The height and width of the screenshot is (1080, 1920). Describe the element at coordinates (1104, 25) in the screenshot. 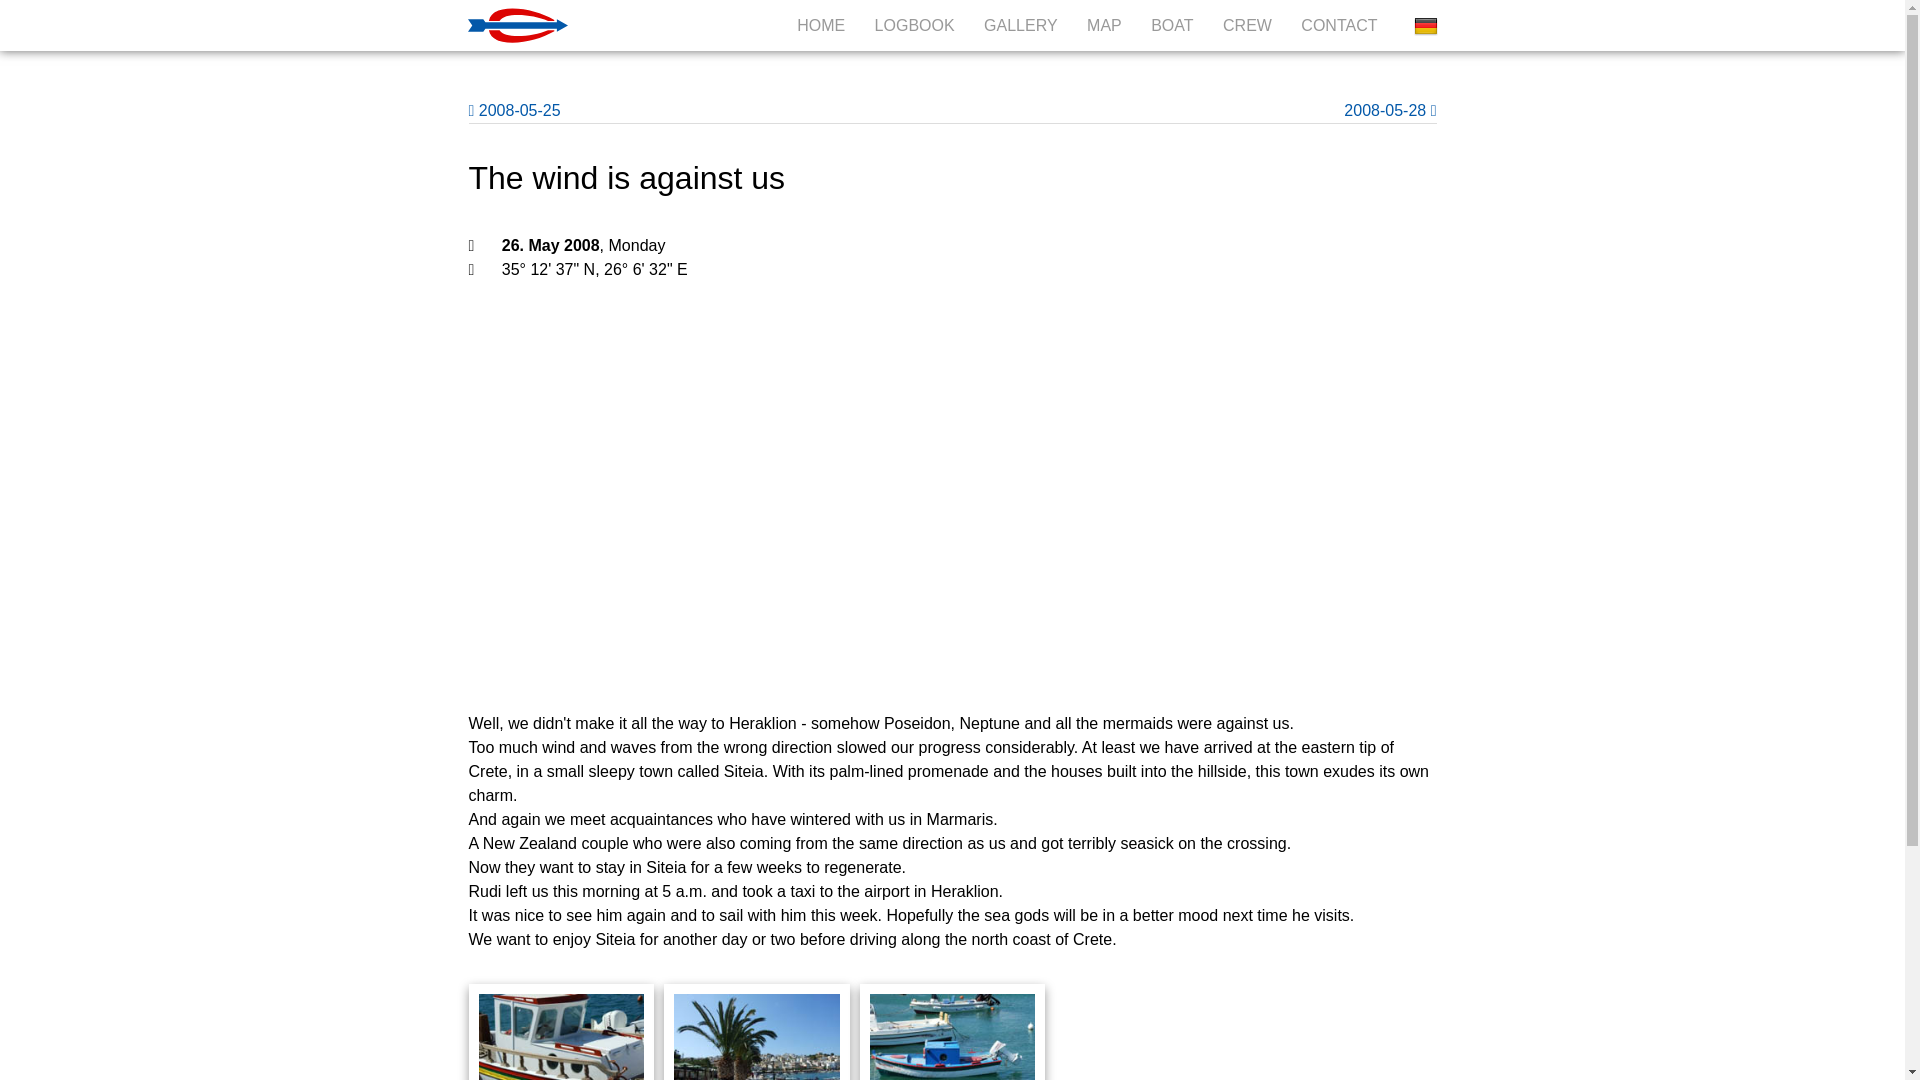

I see `MAP` at that location.